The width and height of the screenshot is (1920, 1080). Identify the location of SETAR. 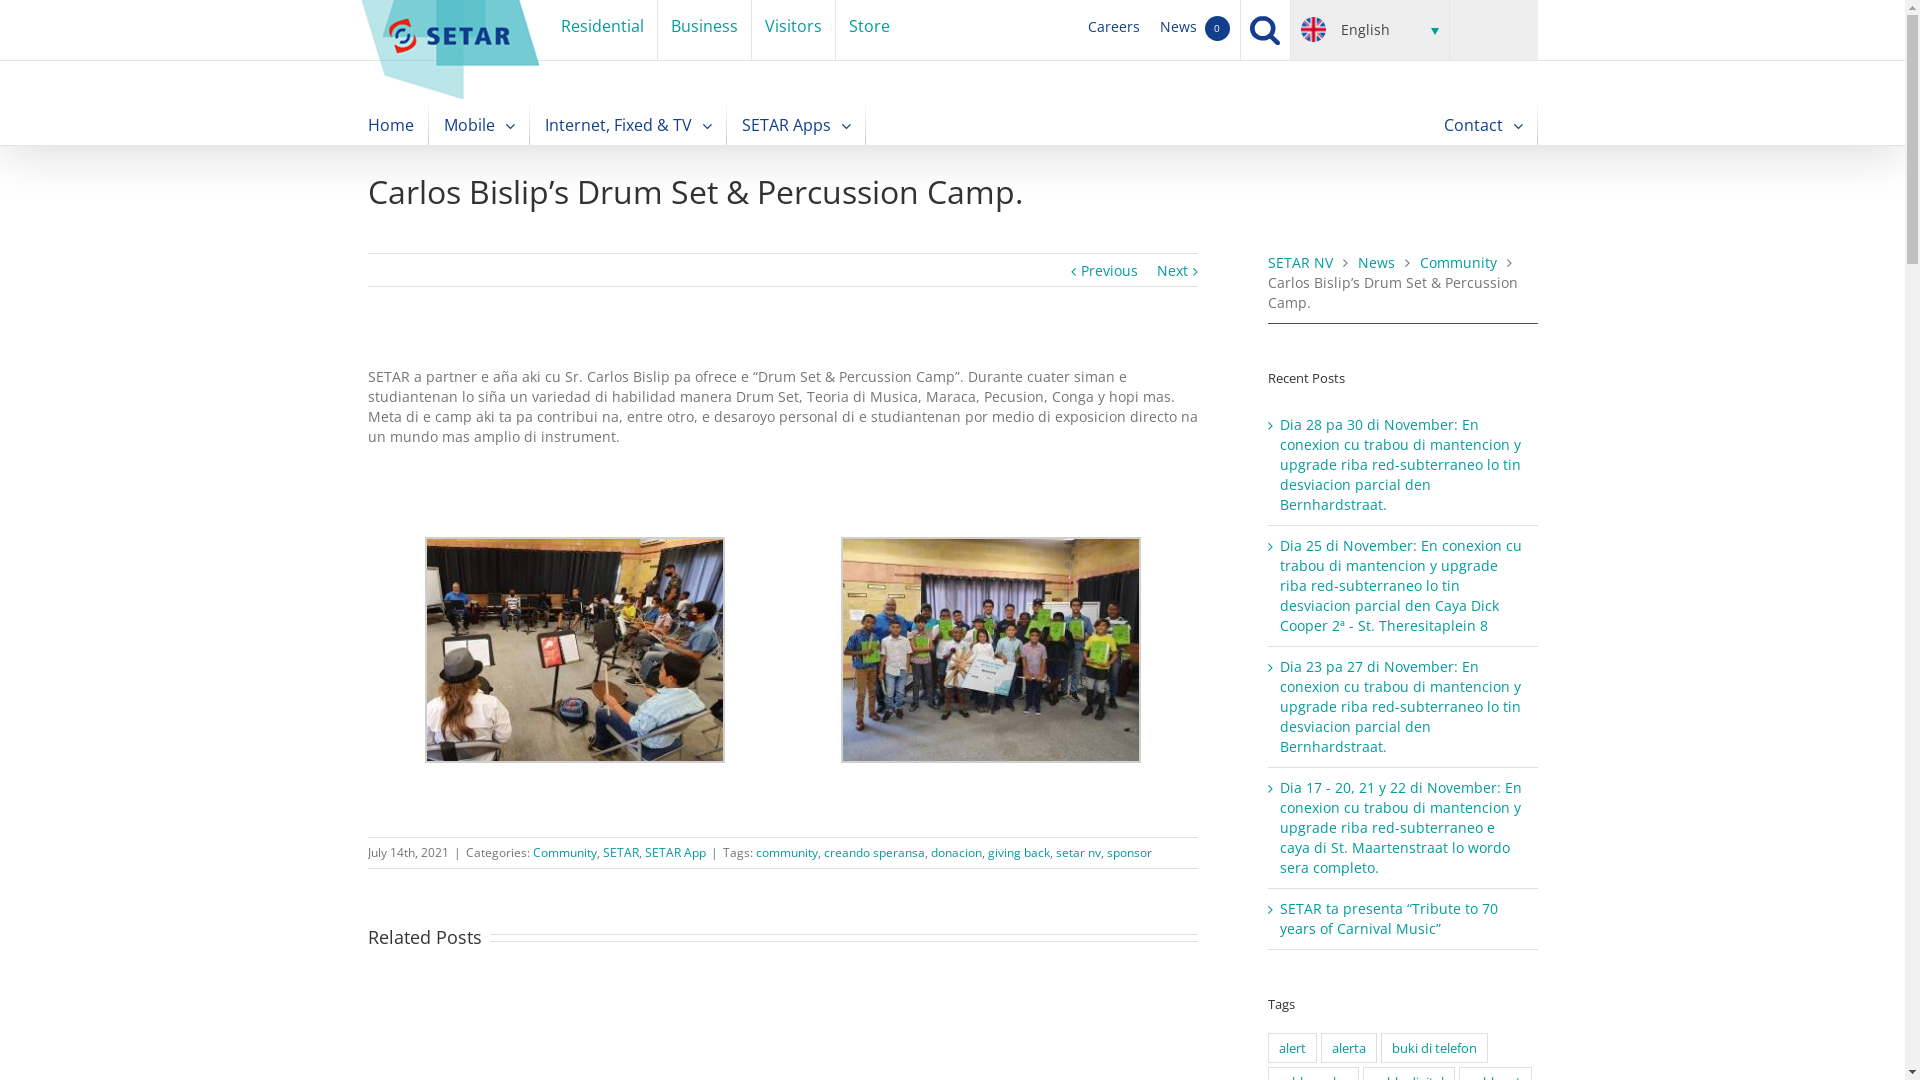
(620, 852).